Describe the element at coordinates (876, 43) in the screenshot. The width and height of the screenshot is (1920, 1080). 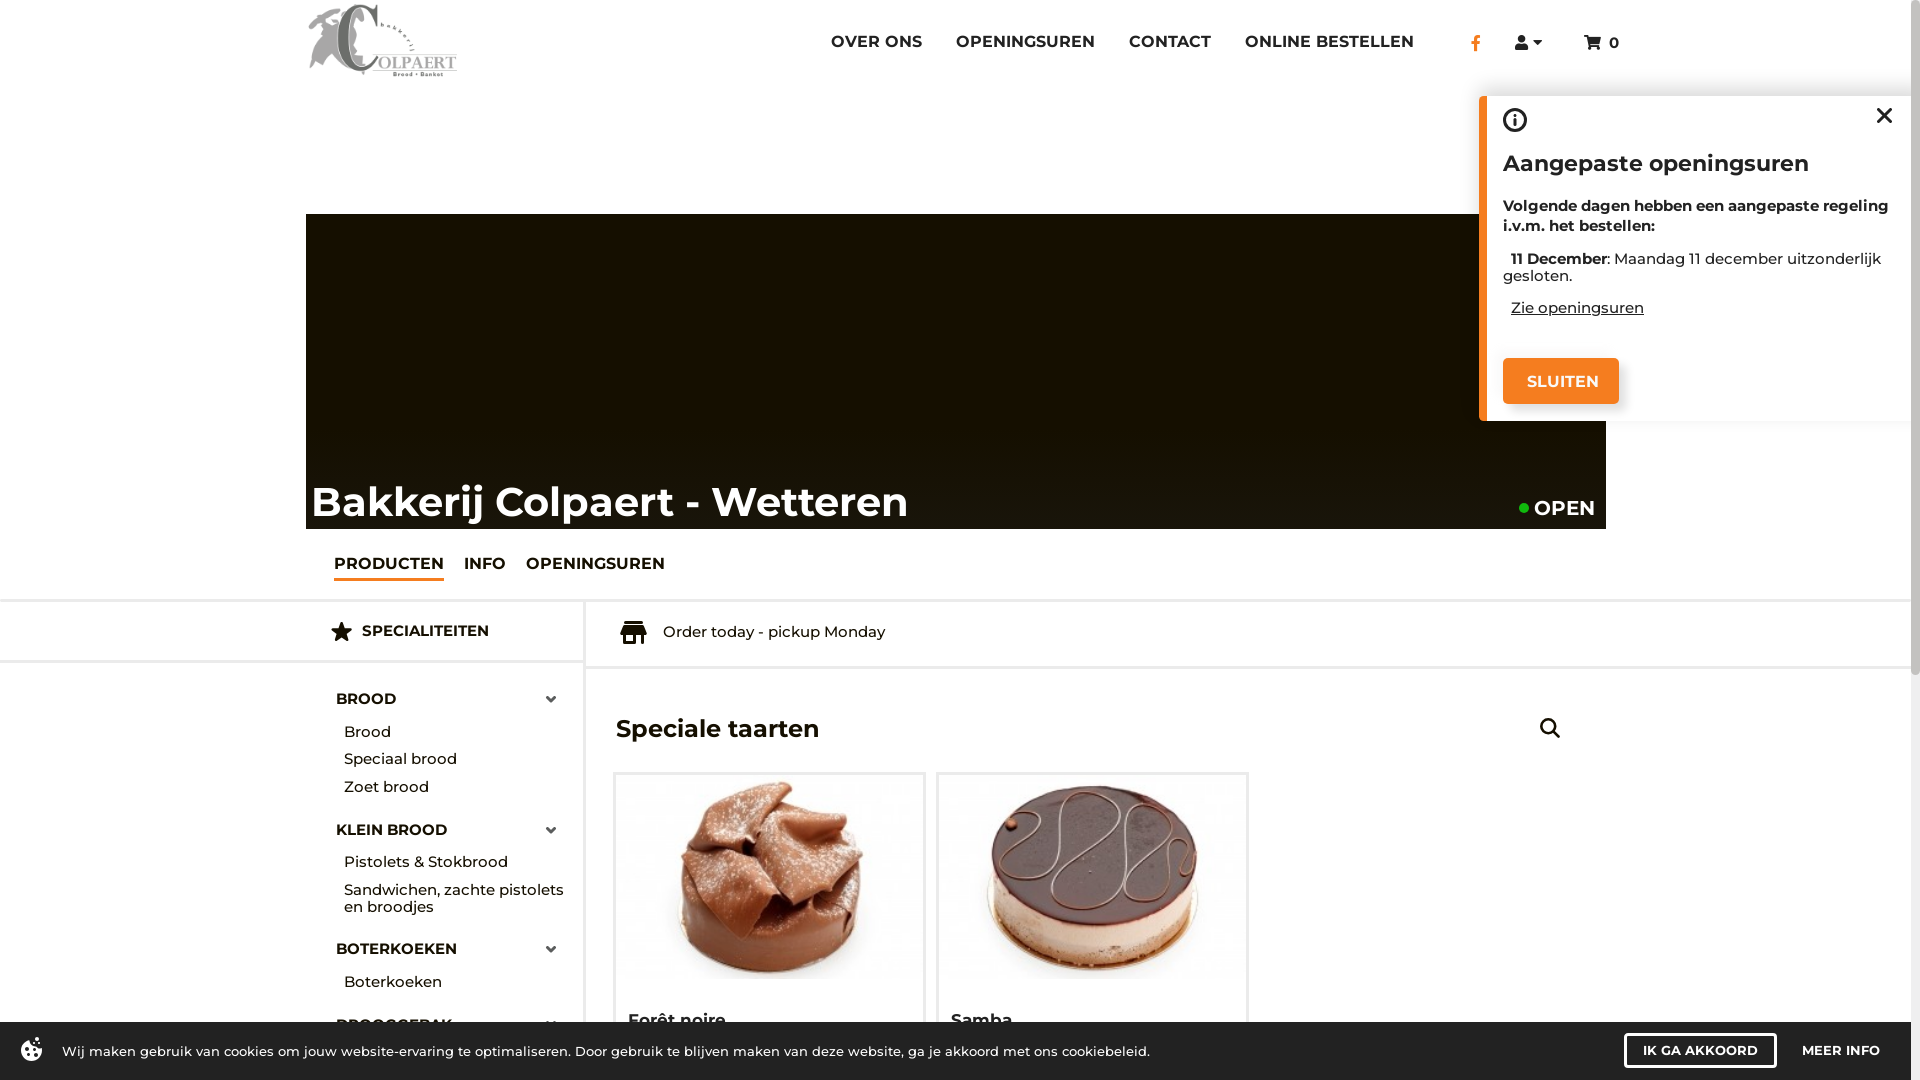
I see `OVER ONS` at that location.